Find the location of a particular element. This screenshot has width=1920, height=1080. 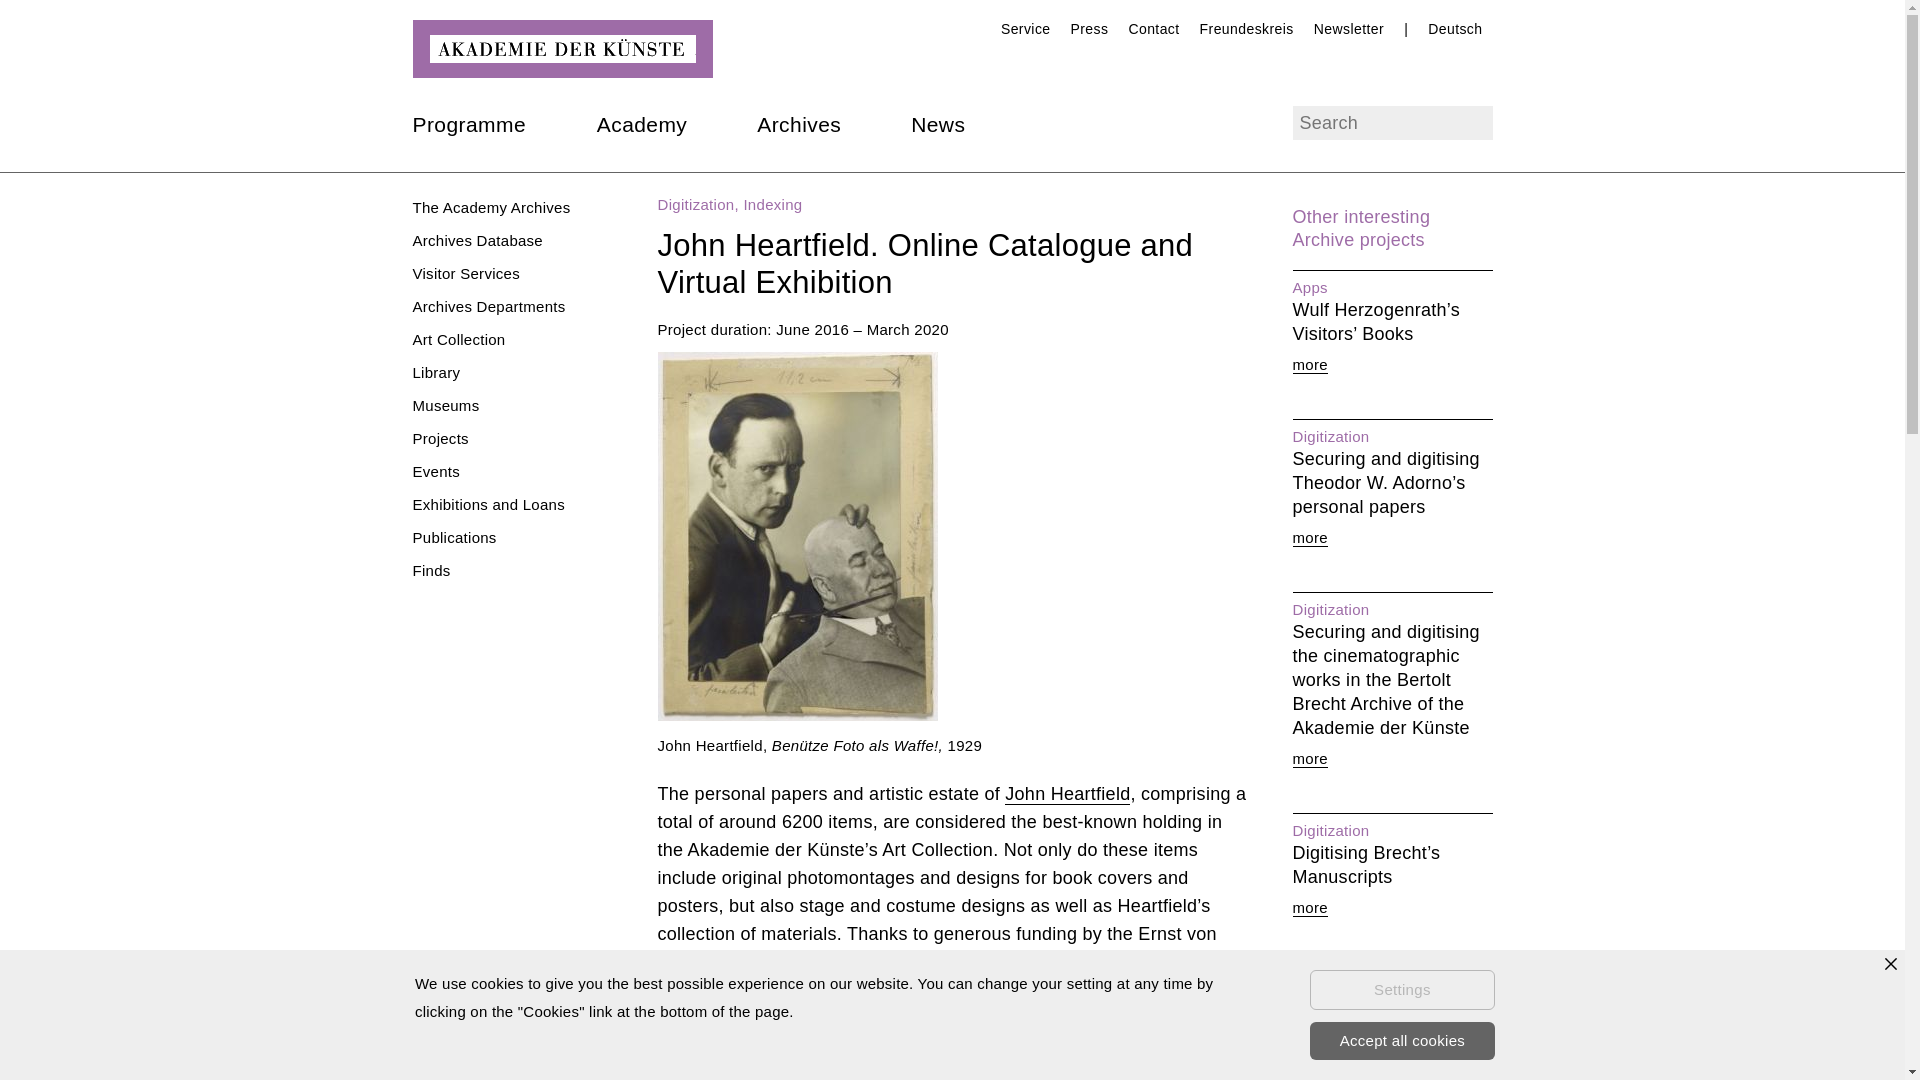

Events is located at coordinates (435, 471).